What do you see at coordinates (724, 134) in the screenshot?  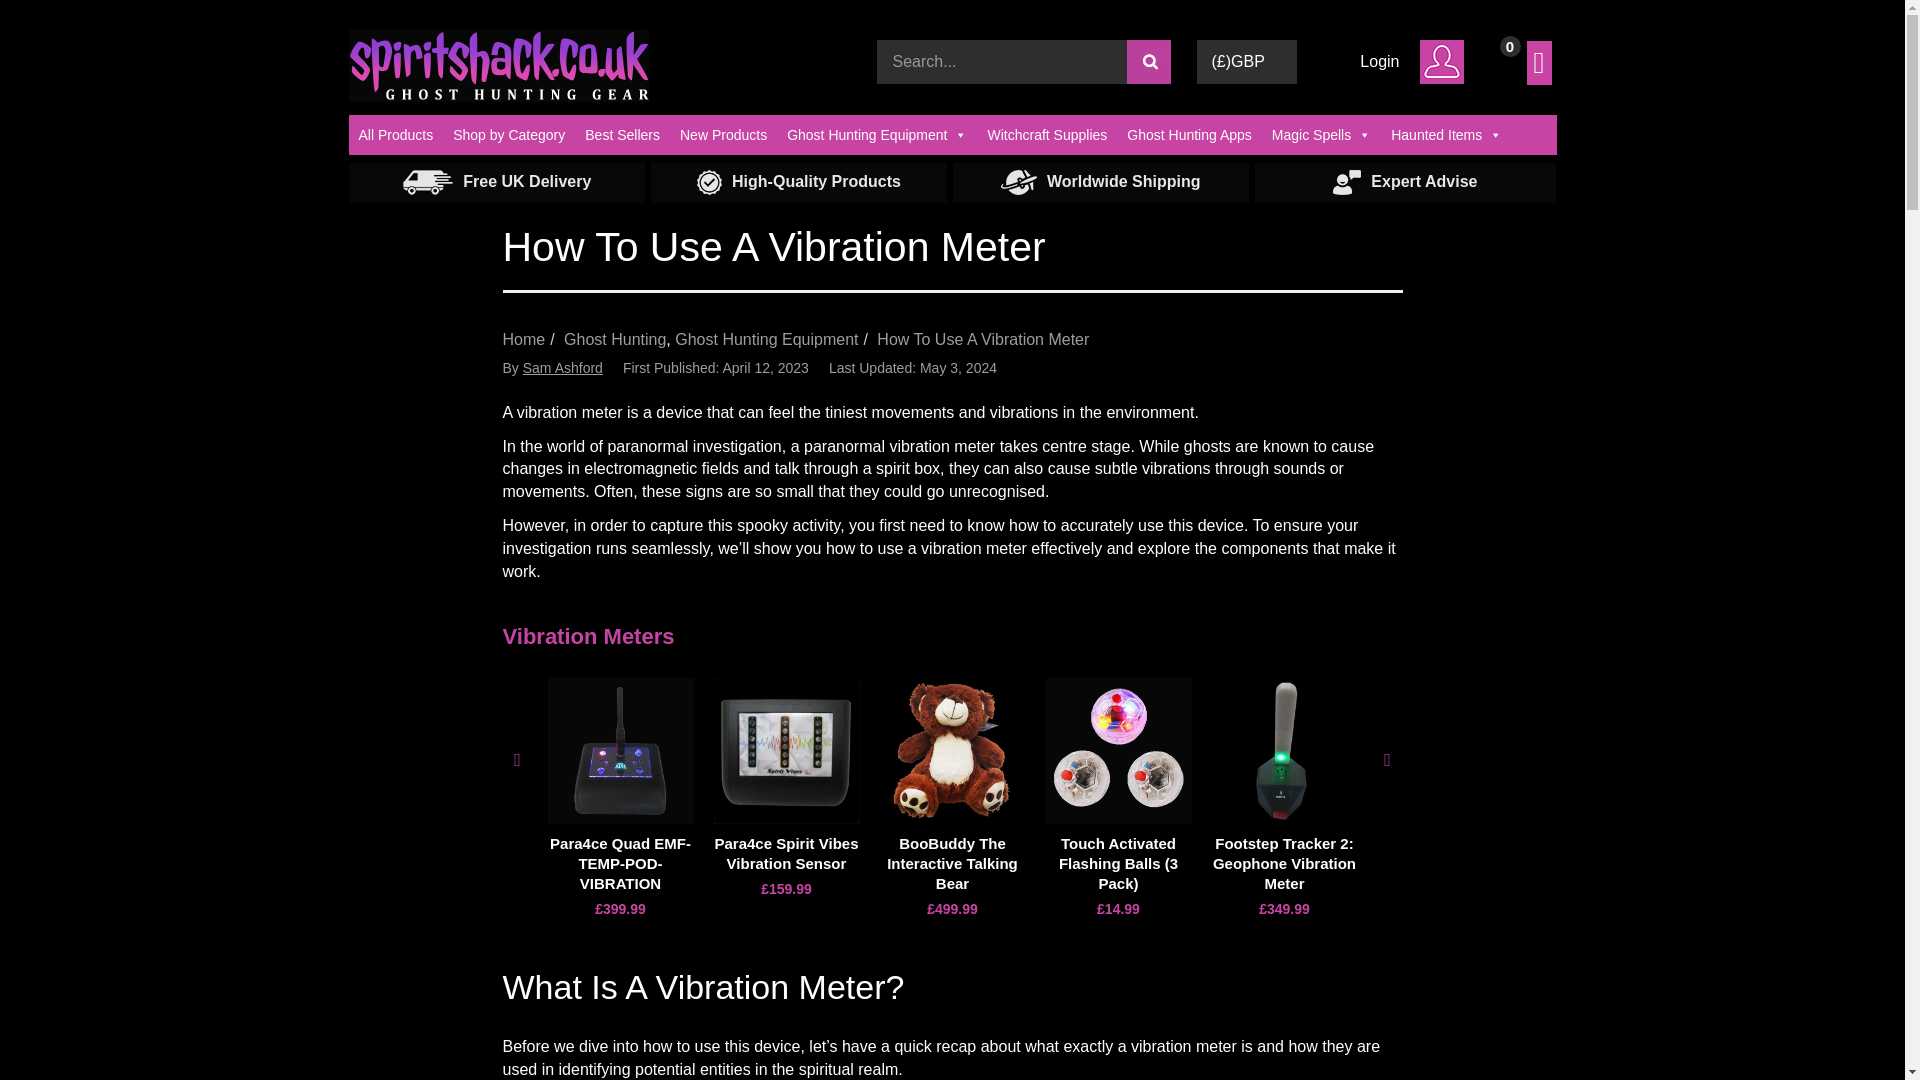 I see `New Products` at bounding box center [724, 134].